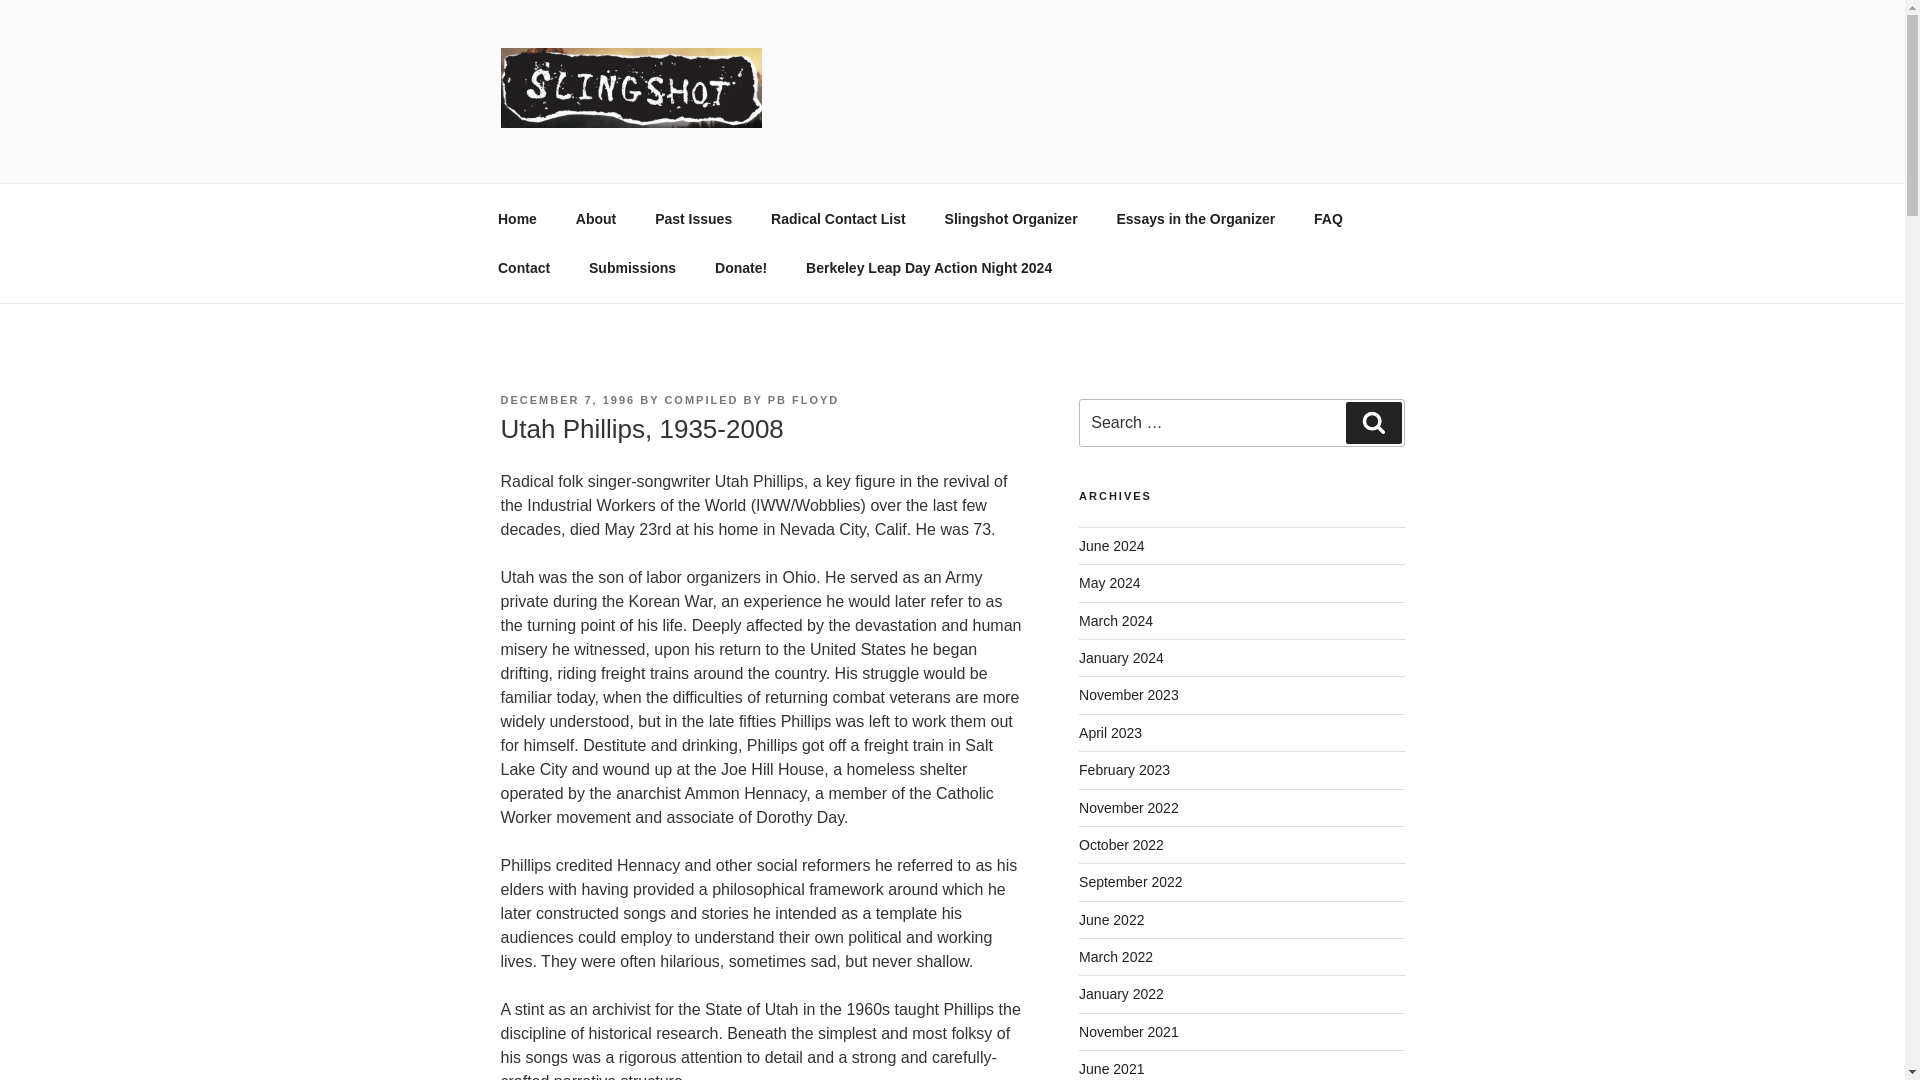 The image size is (1920, 1080). I want to click on FAQ, so click(1329, 218).